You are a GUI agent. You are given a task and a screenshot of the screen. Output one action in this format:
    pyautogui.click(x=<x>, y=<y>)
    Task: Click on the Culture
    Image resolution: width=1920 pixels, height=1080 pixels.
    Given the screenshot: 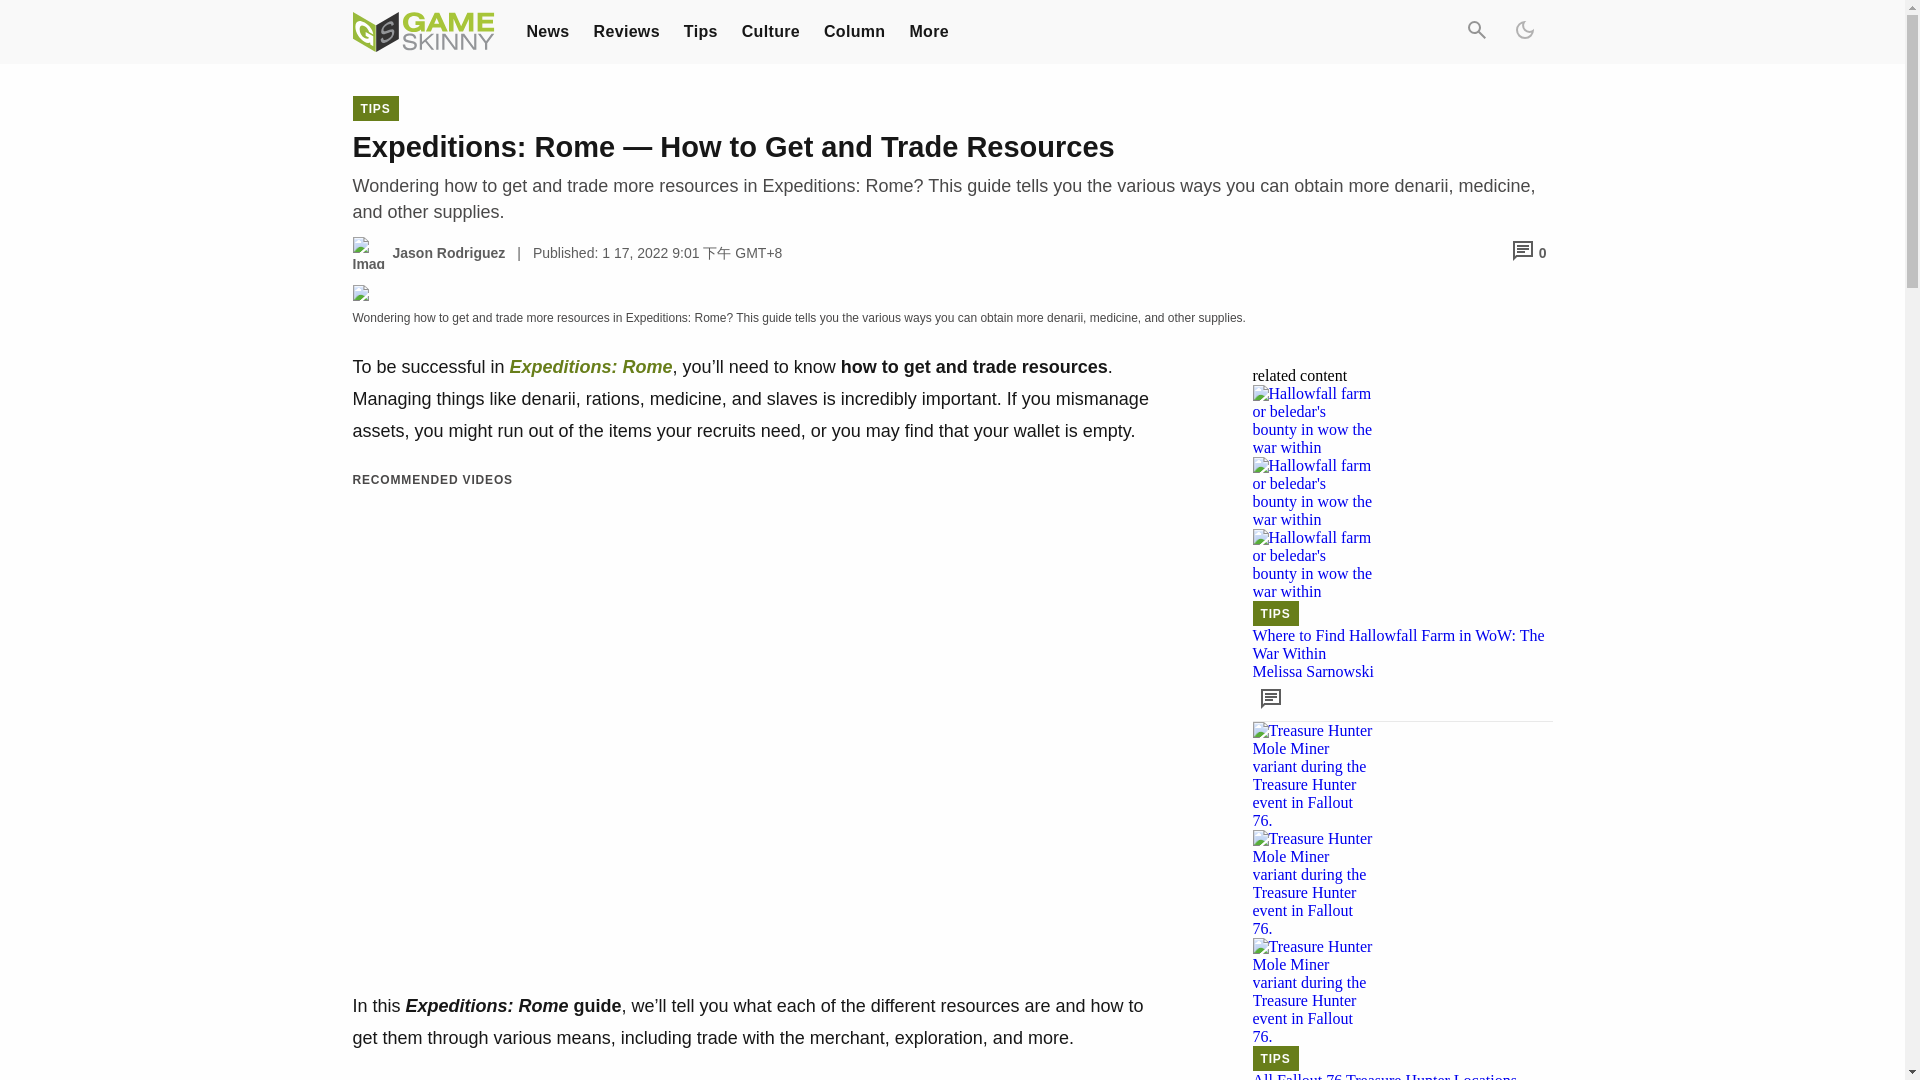 What is the action you would take?
    pyautogui.click(x=770, y=30)
    